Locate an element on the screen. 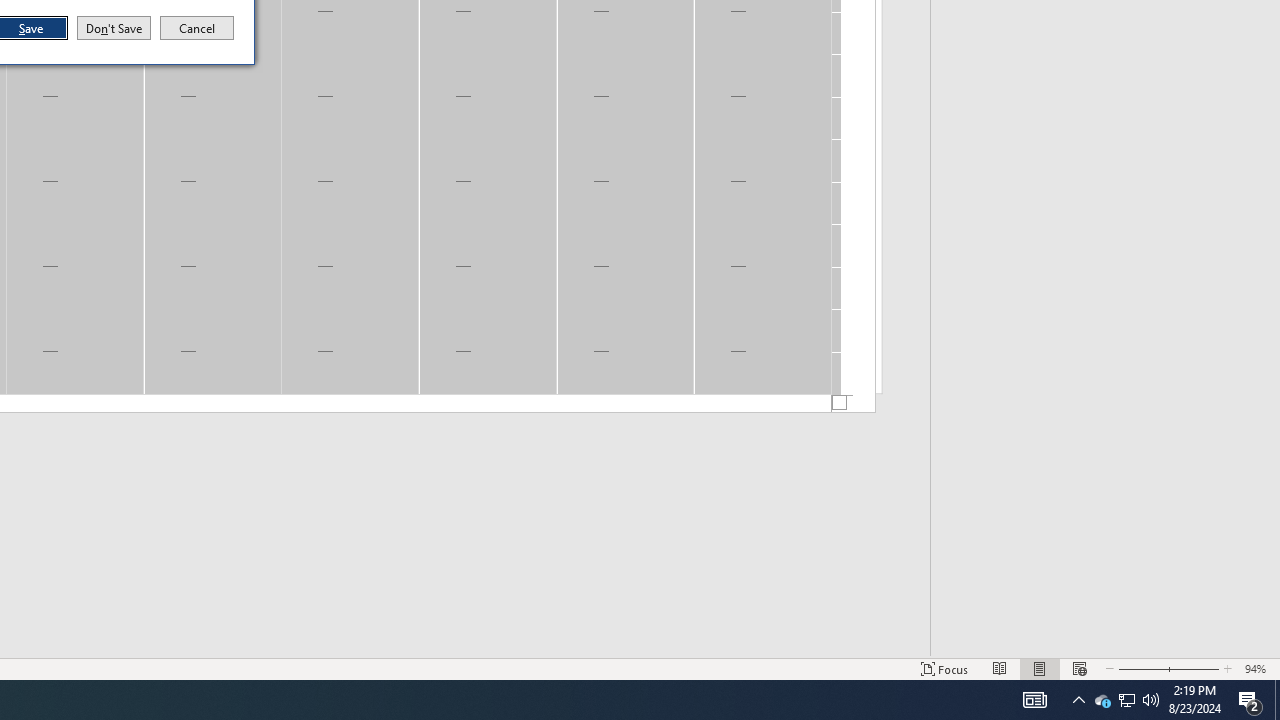 This screenshot has height=720, width=1280. Zoom In is located at coordinates (1193, 668).